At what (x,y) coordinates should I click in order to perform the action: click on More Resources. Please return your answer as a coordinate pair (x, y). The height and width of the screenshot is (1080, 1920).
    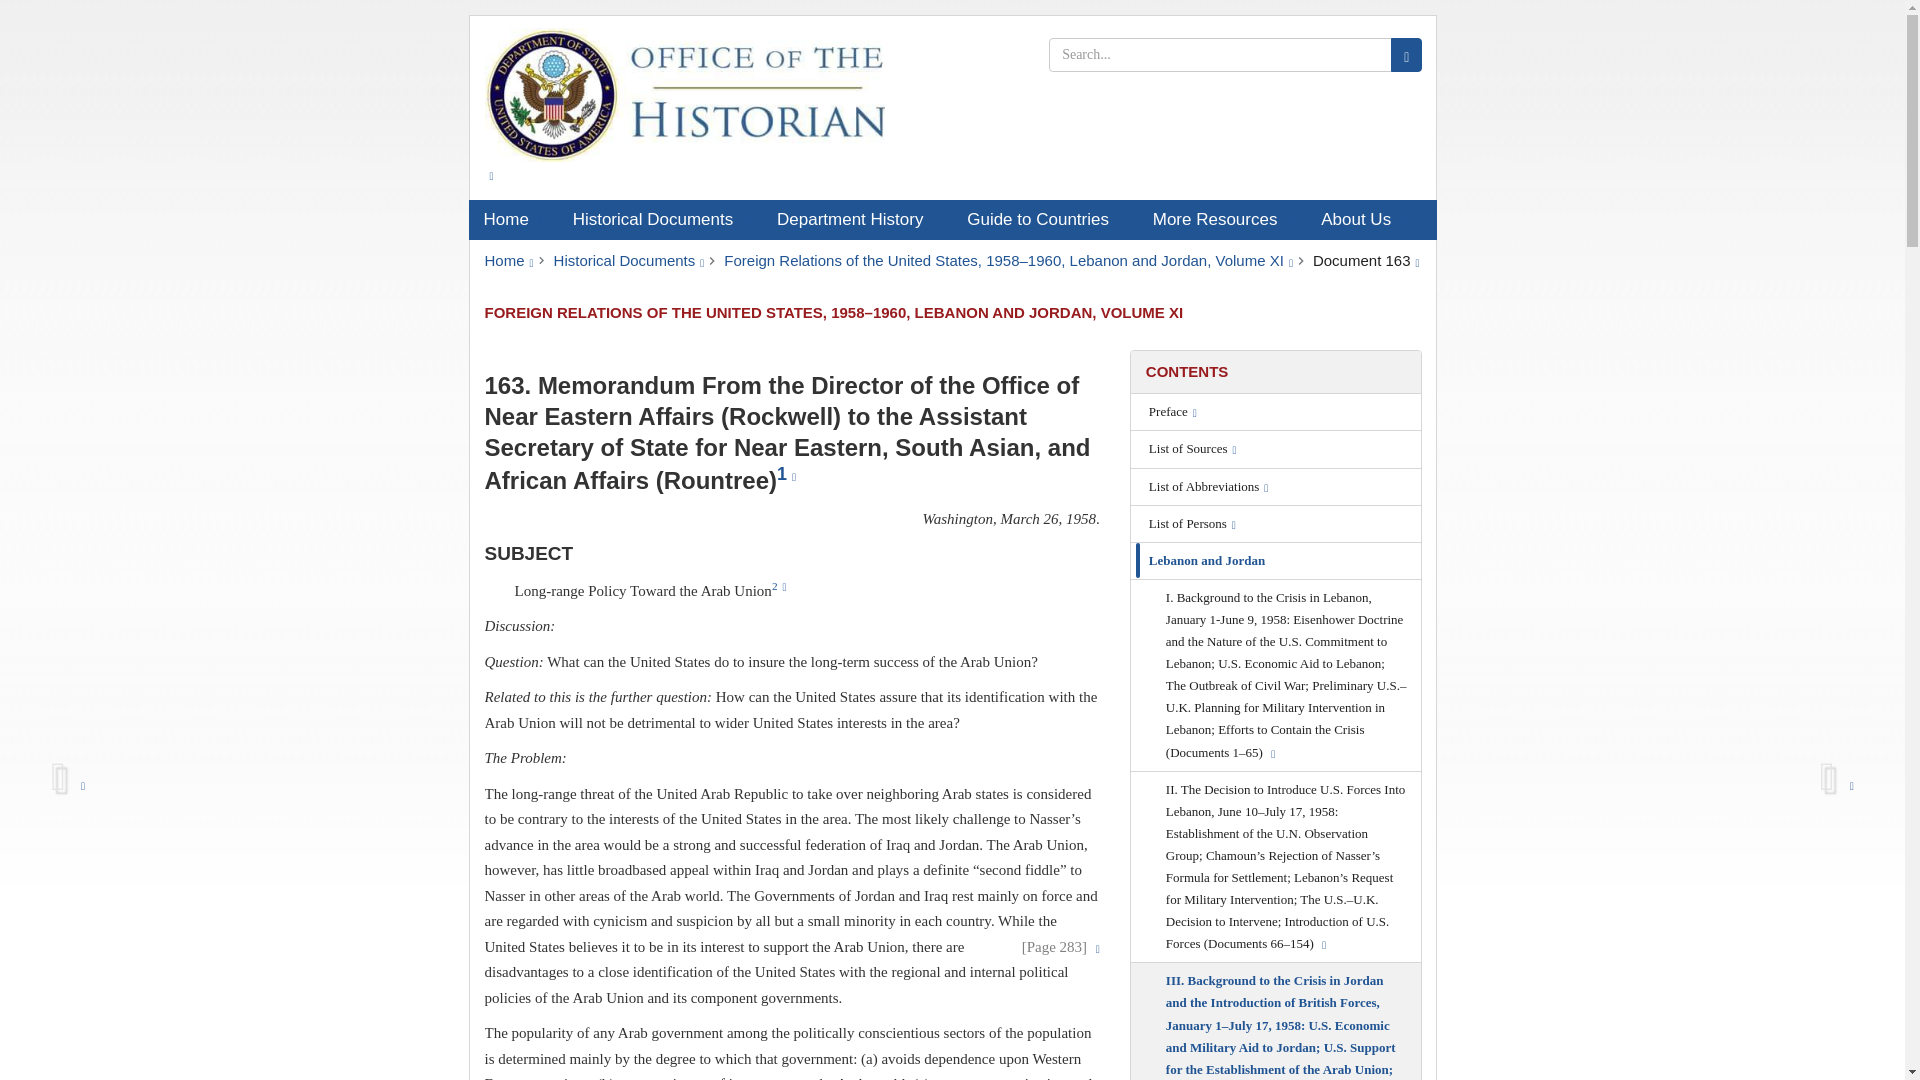
    Looking at the image, I should click on (1222, 219).